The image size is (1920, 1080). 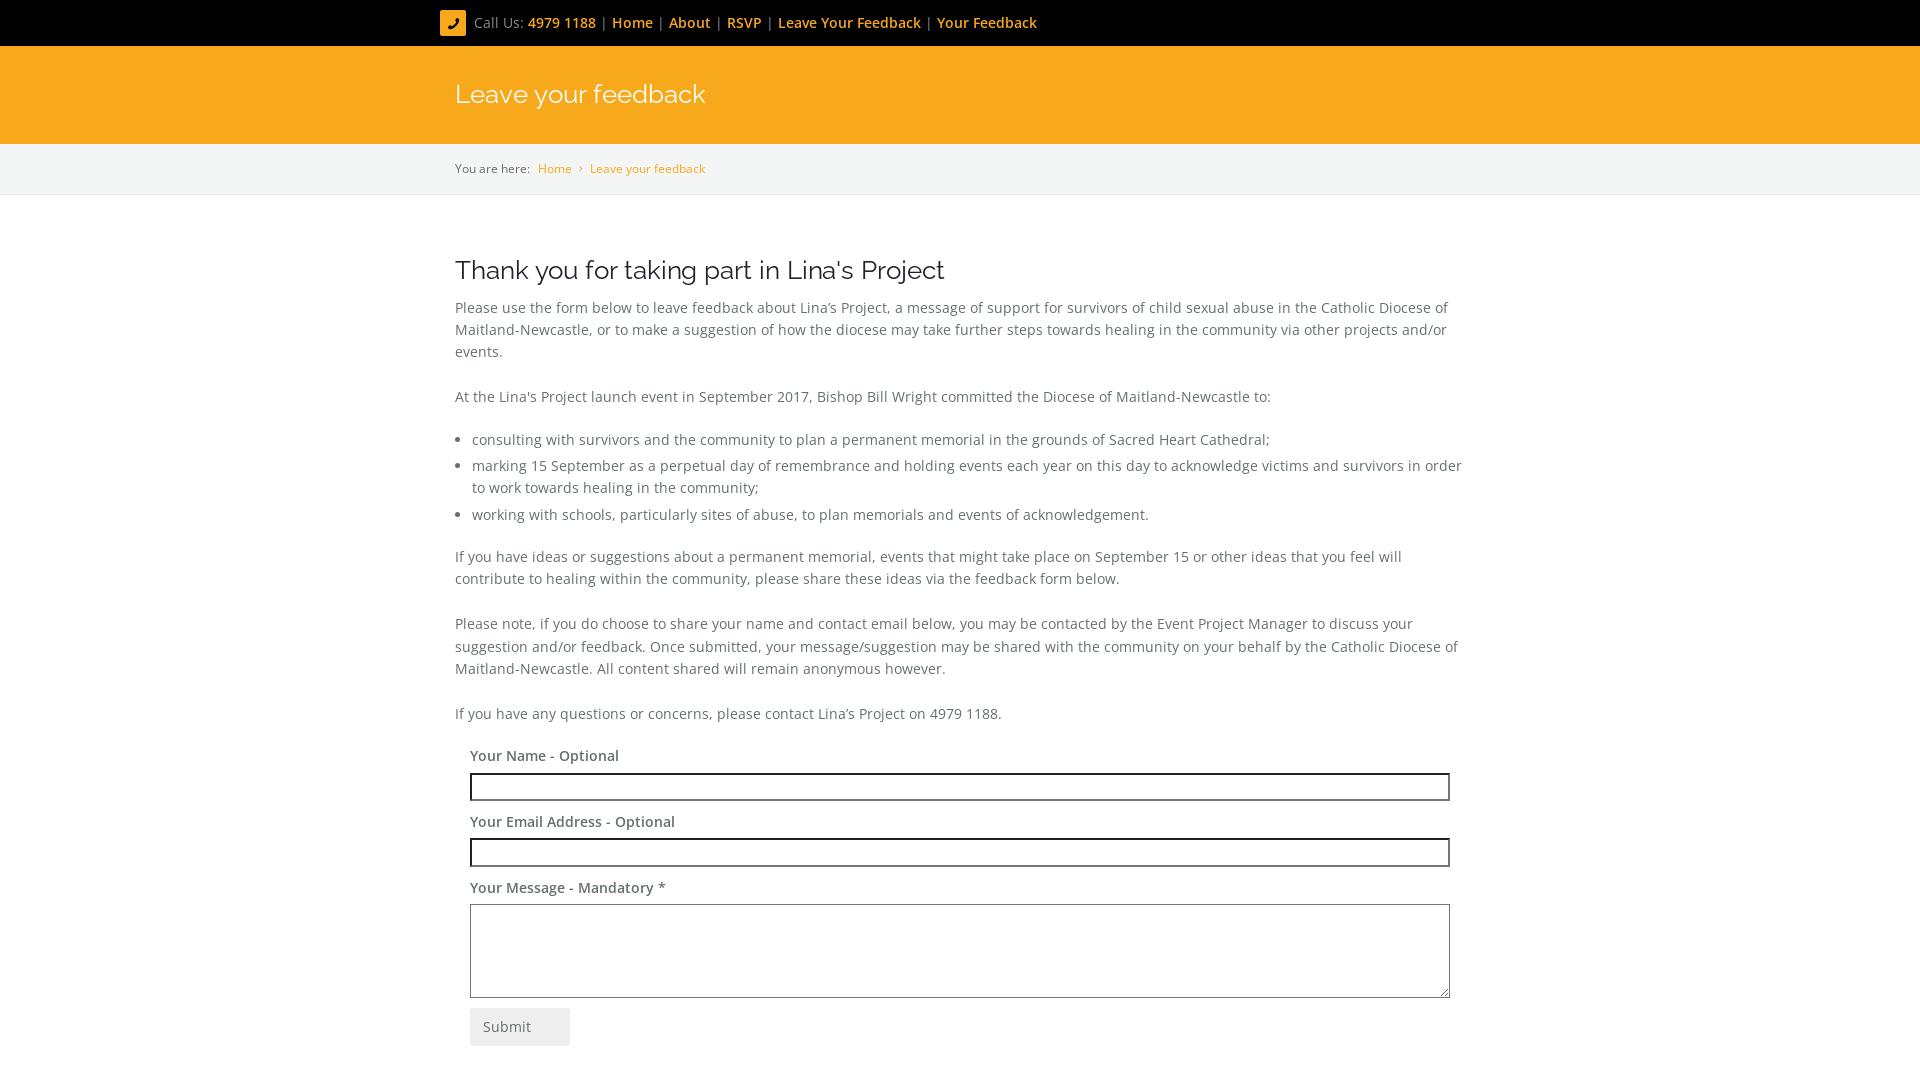 I want to click on RSVP, so click(x=744, y=23).